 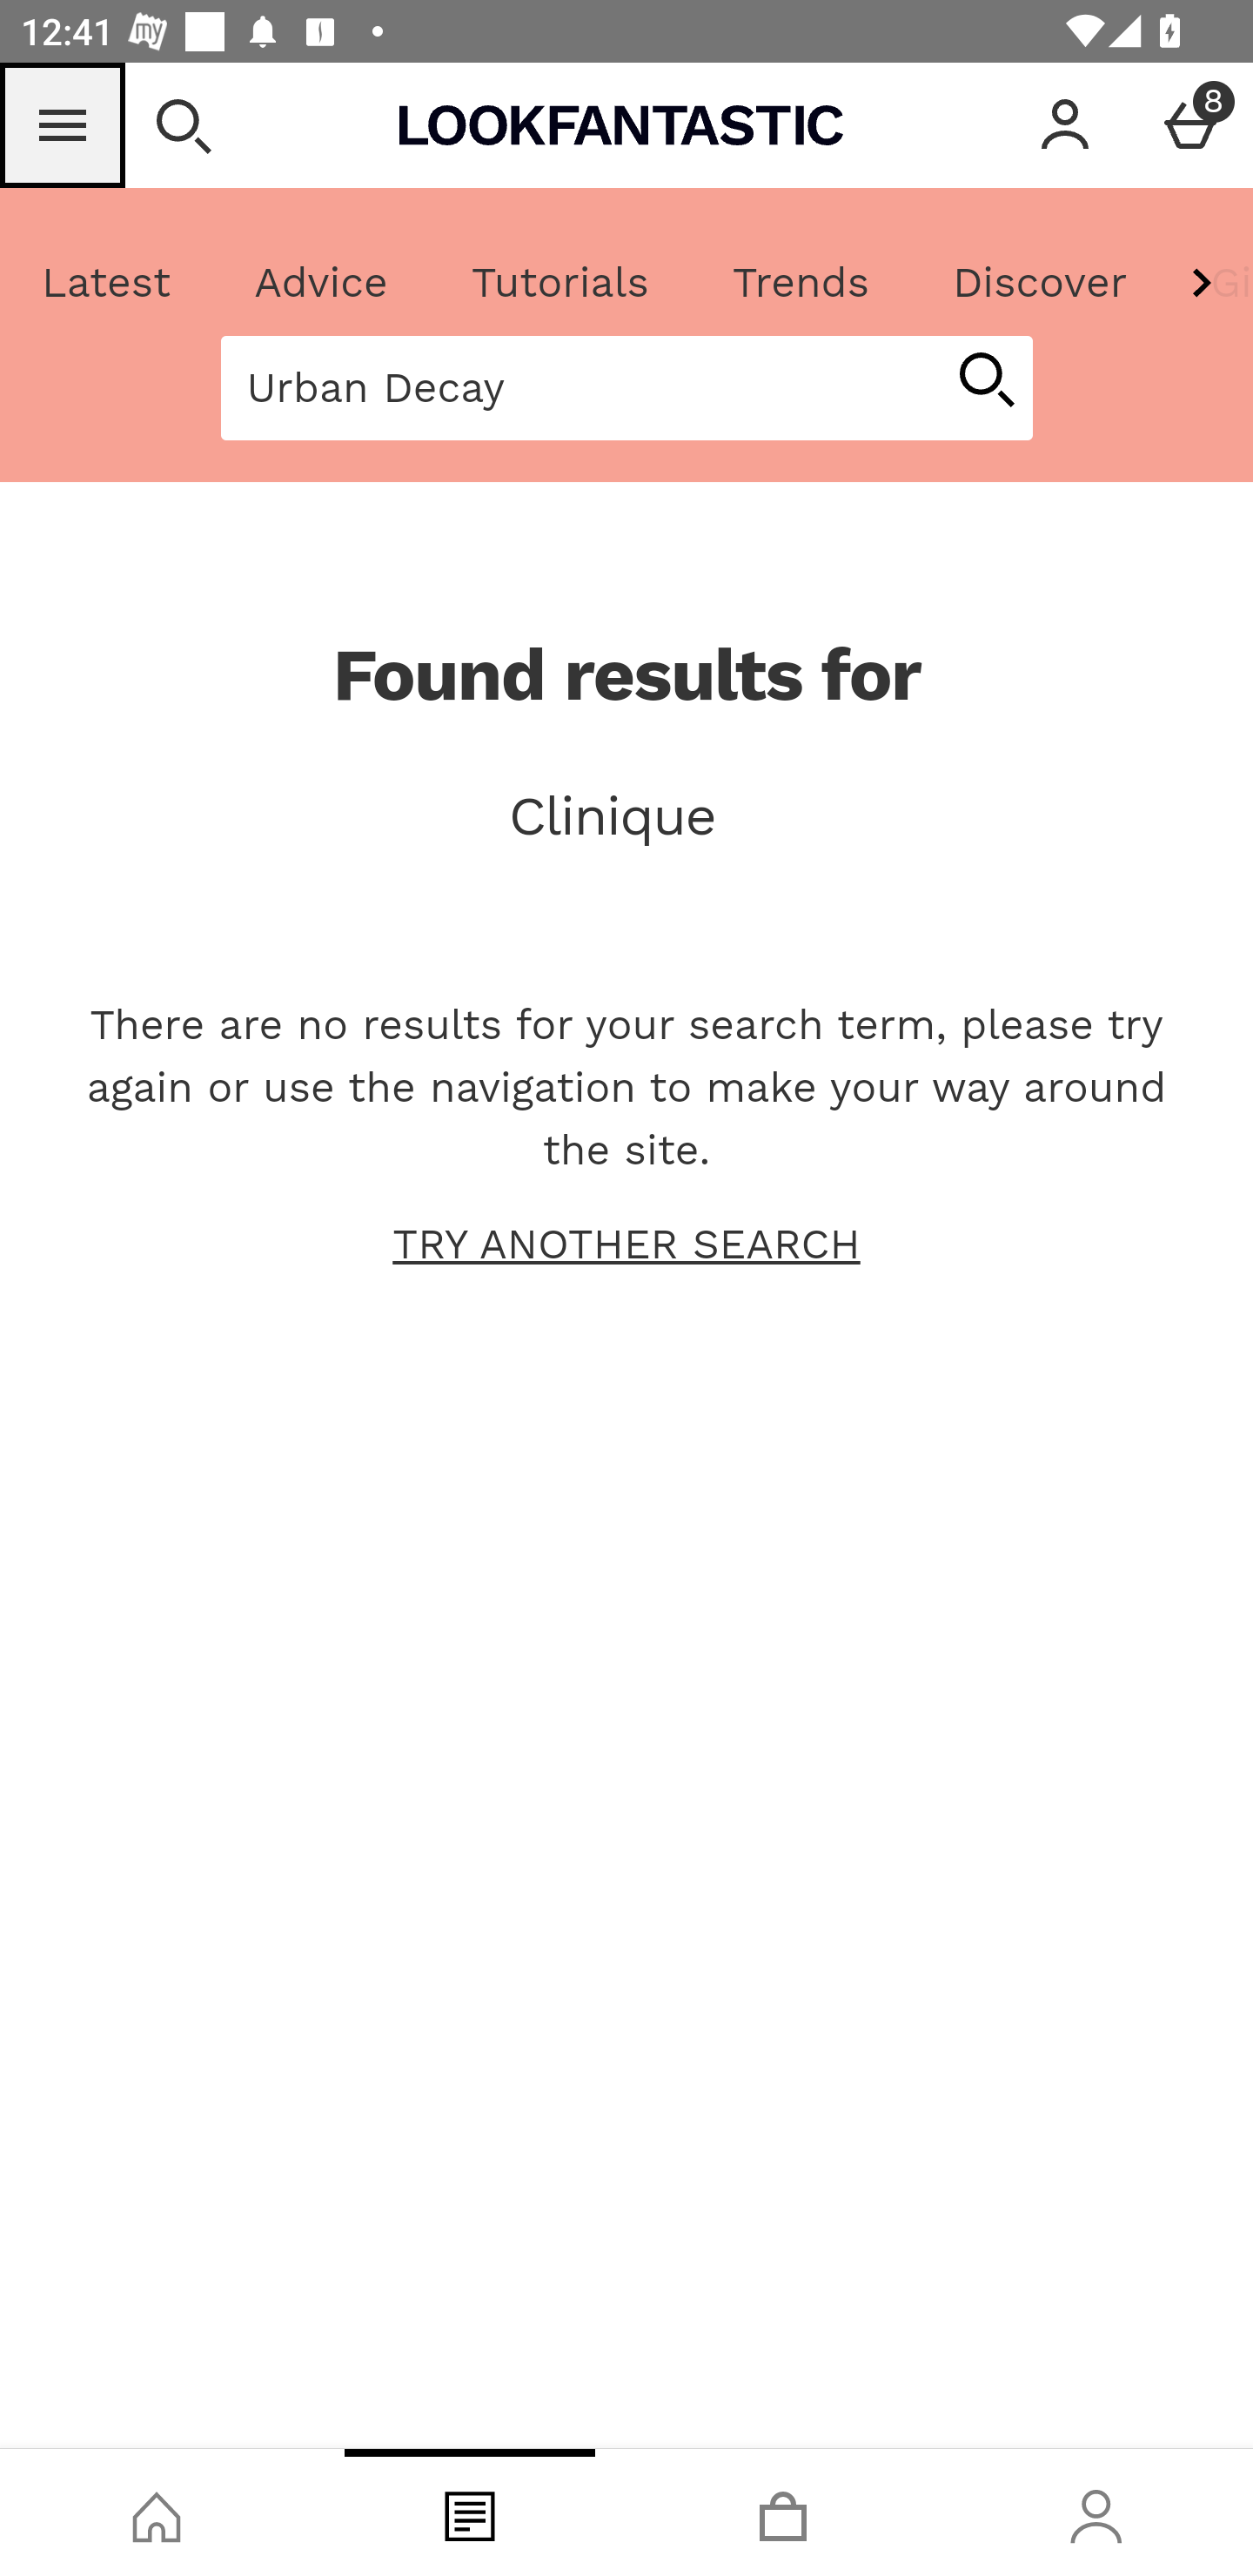 I want to click on Urban Decay, so click(x=580, y=387).